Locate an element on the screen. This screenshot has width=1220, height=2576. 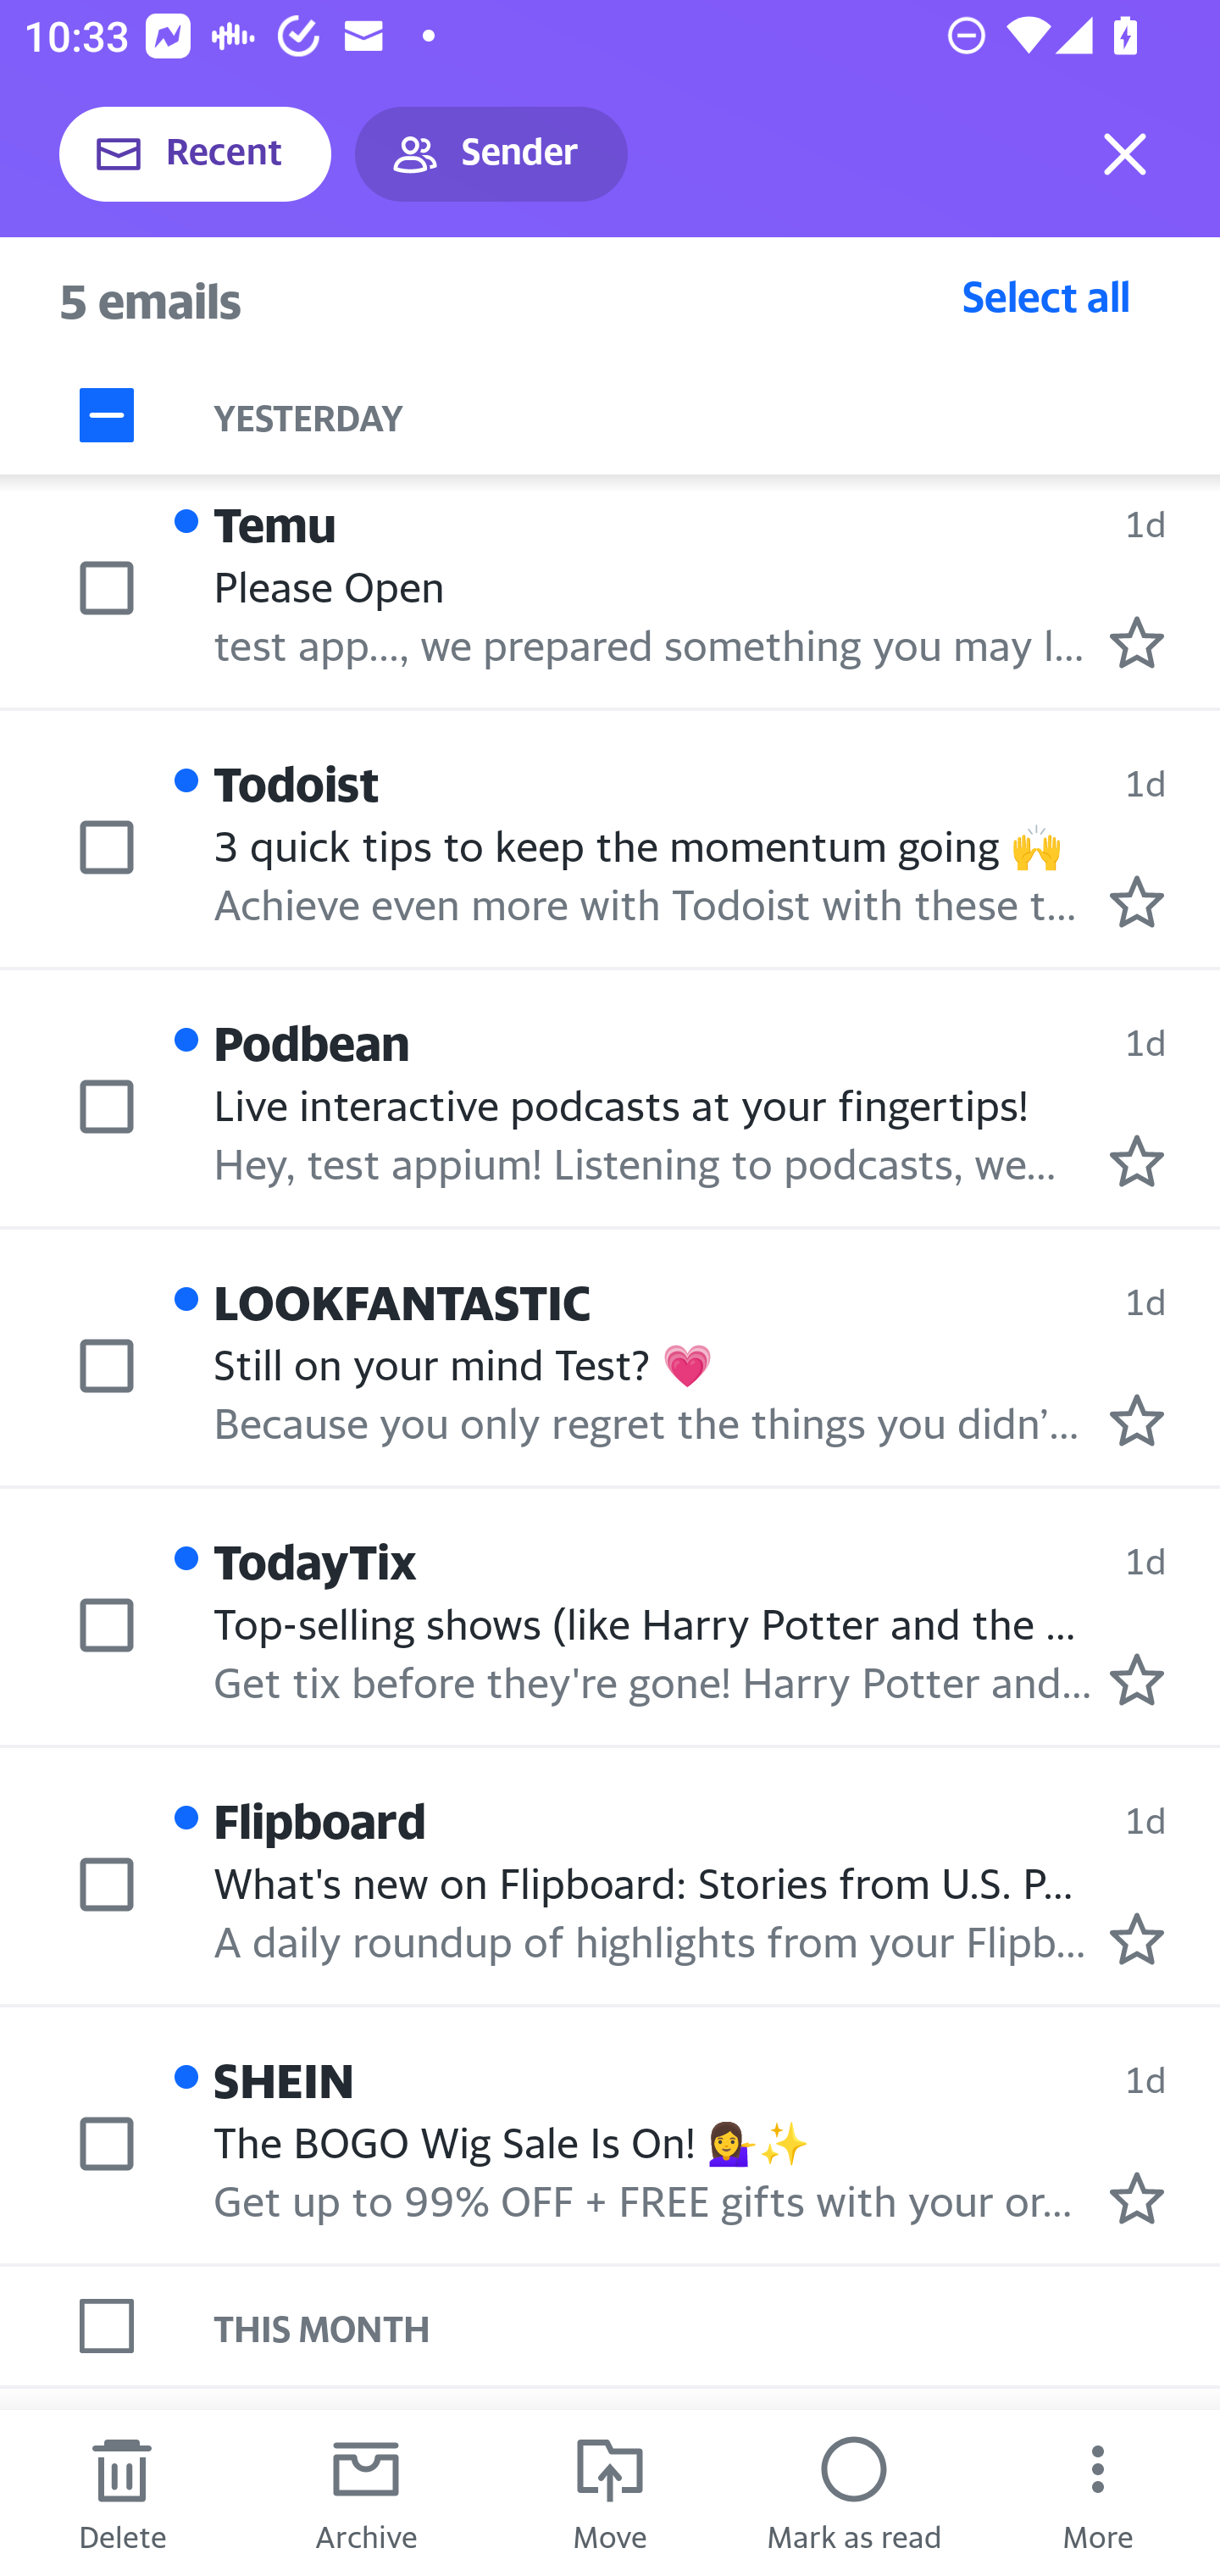
Delete is located at coordinates (122, 2493).